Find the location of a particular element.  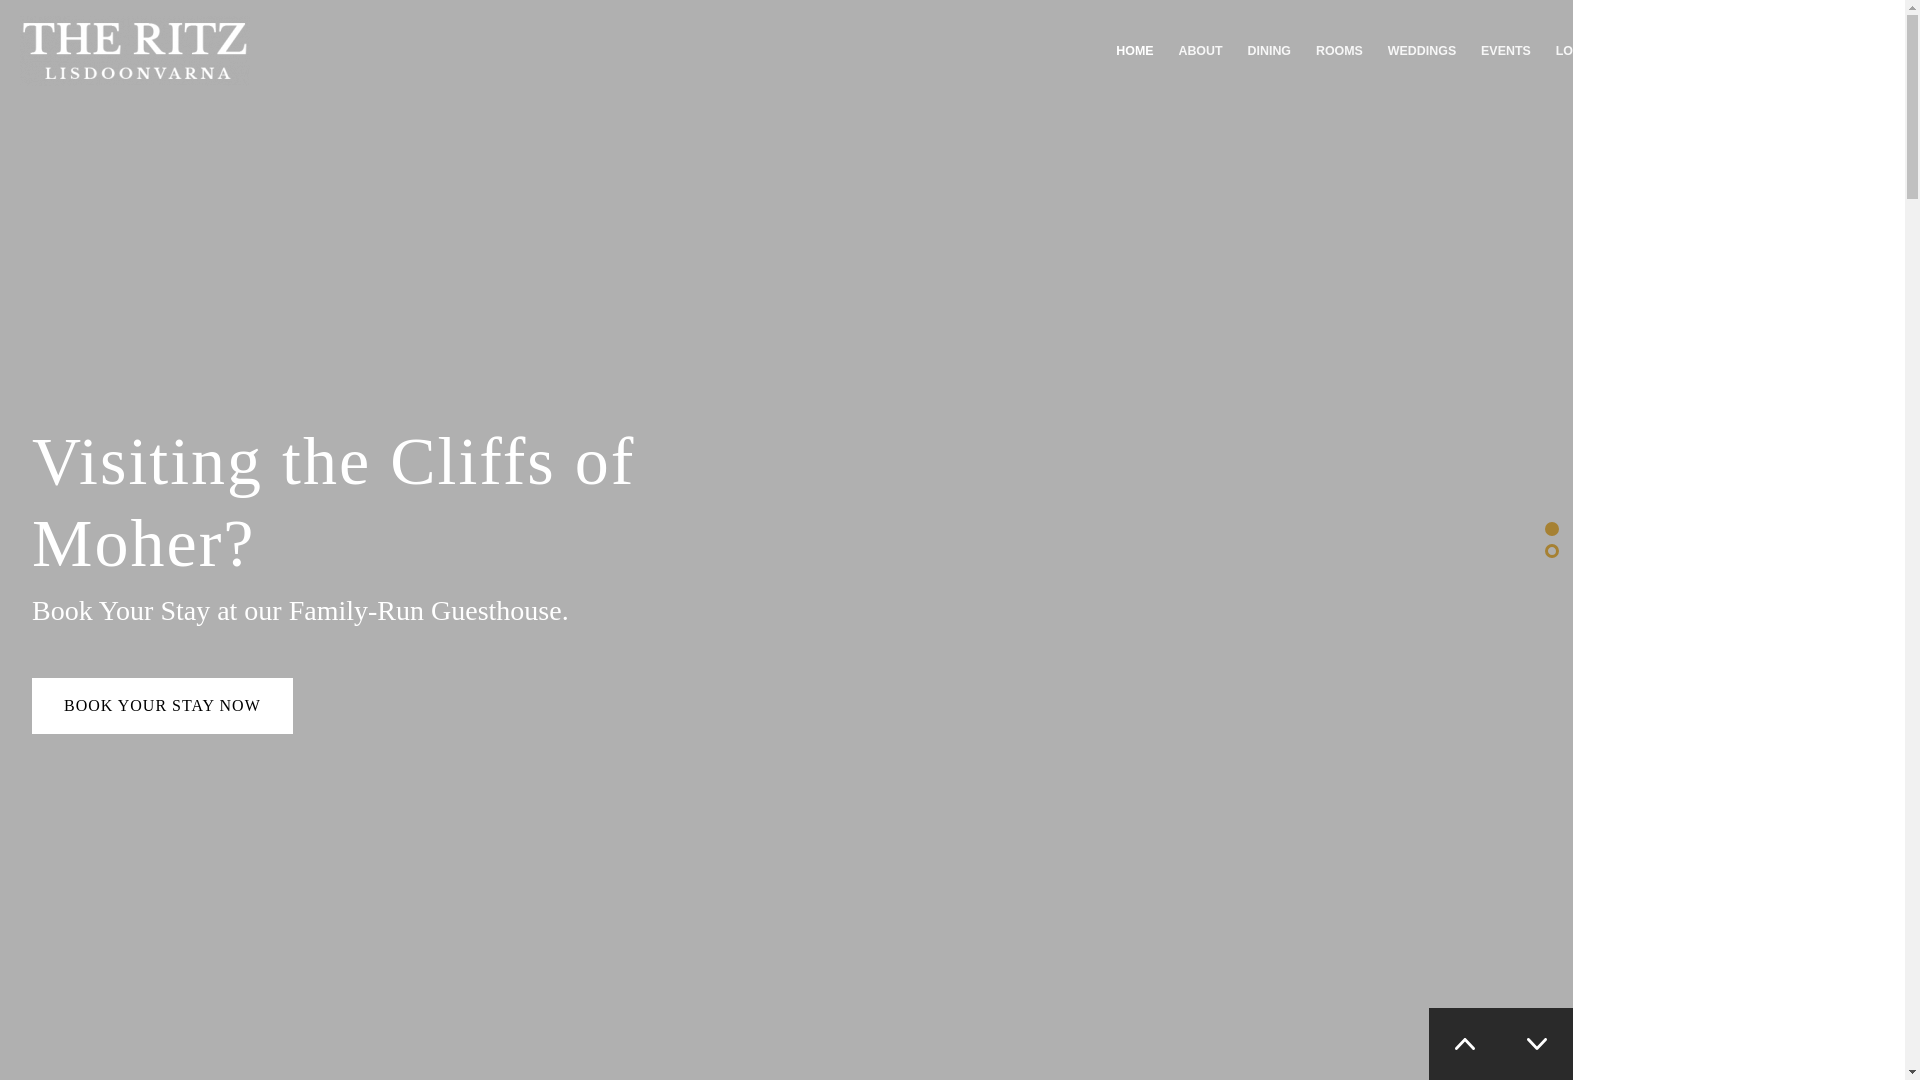

WEDDINGS is located at coordinates (1421, 51).